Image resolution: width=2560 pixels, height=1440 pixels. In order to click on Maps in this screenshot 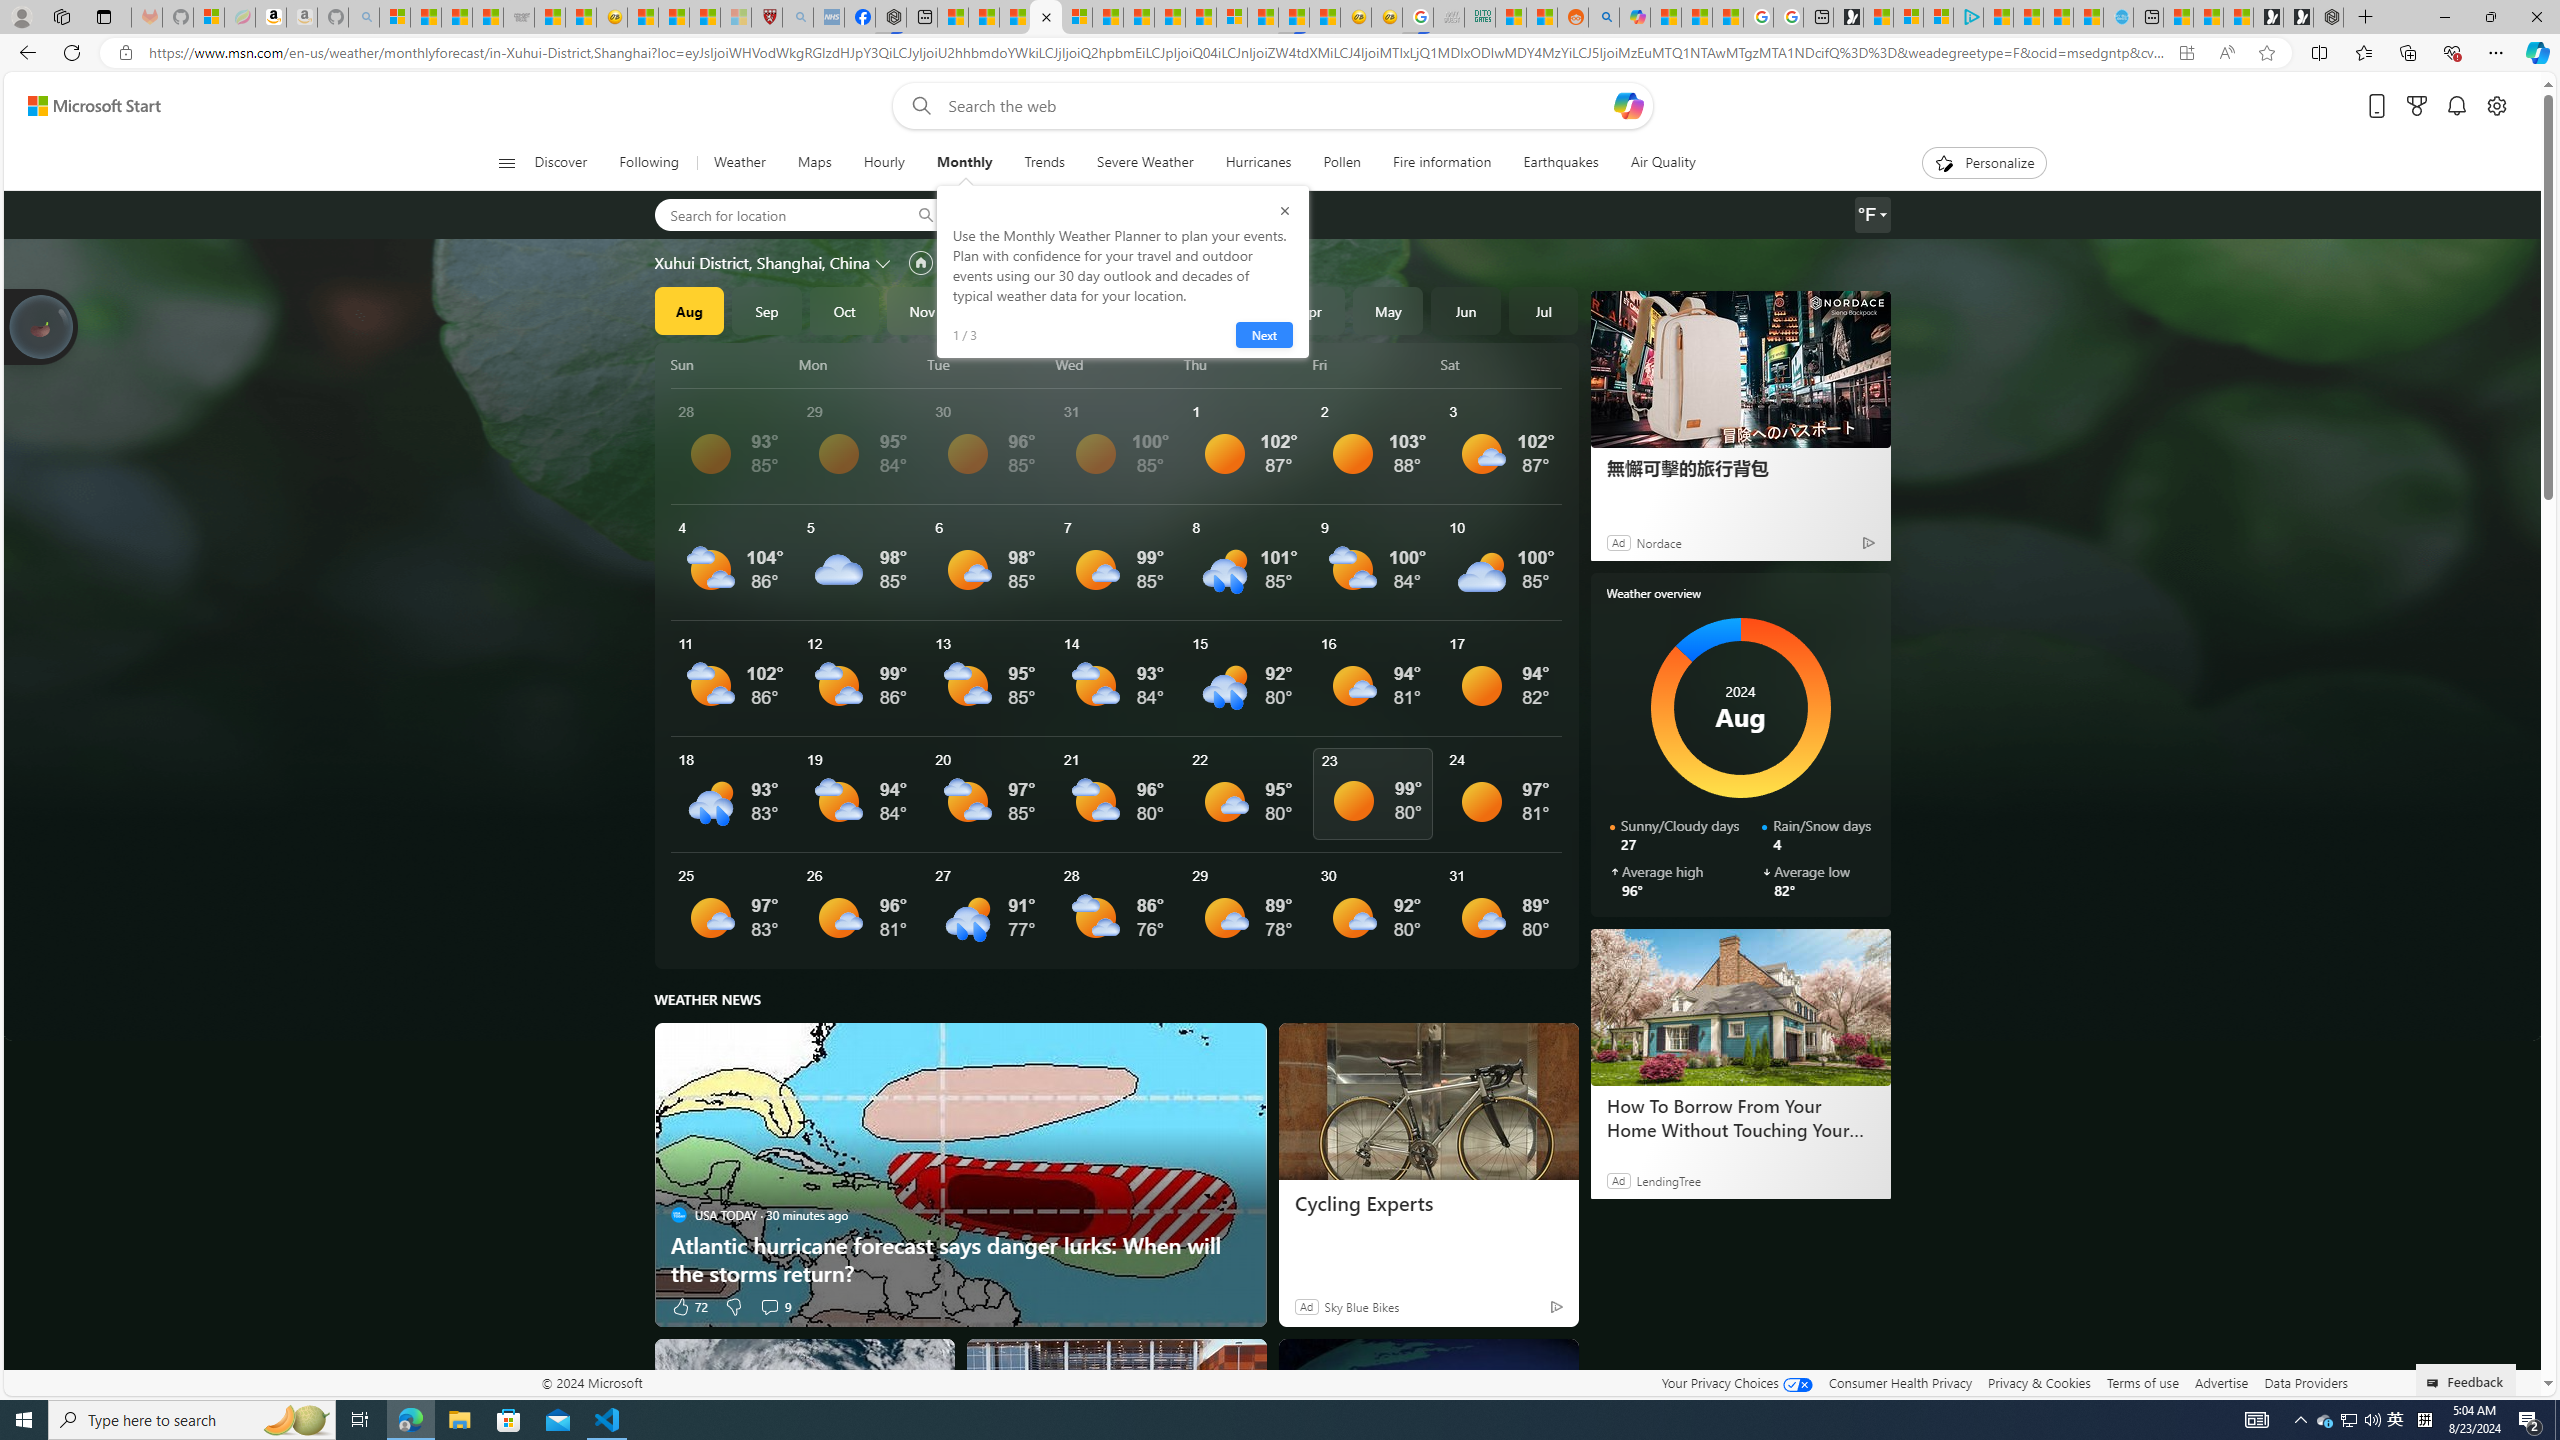, I will do `click(814, 163)`.